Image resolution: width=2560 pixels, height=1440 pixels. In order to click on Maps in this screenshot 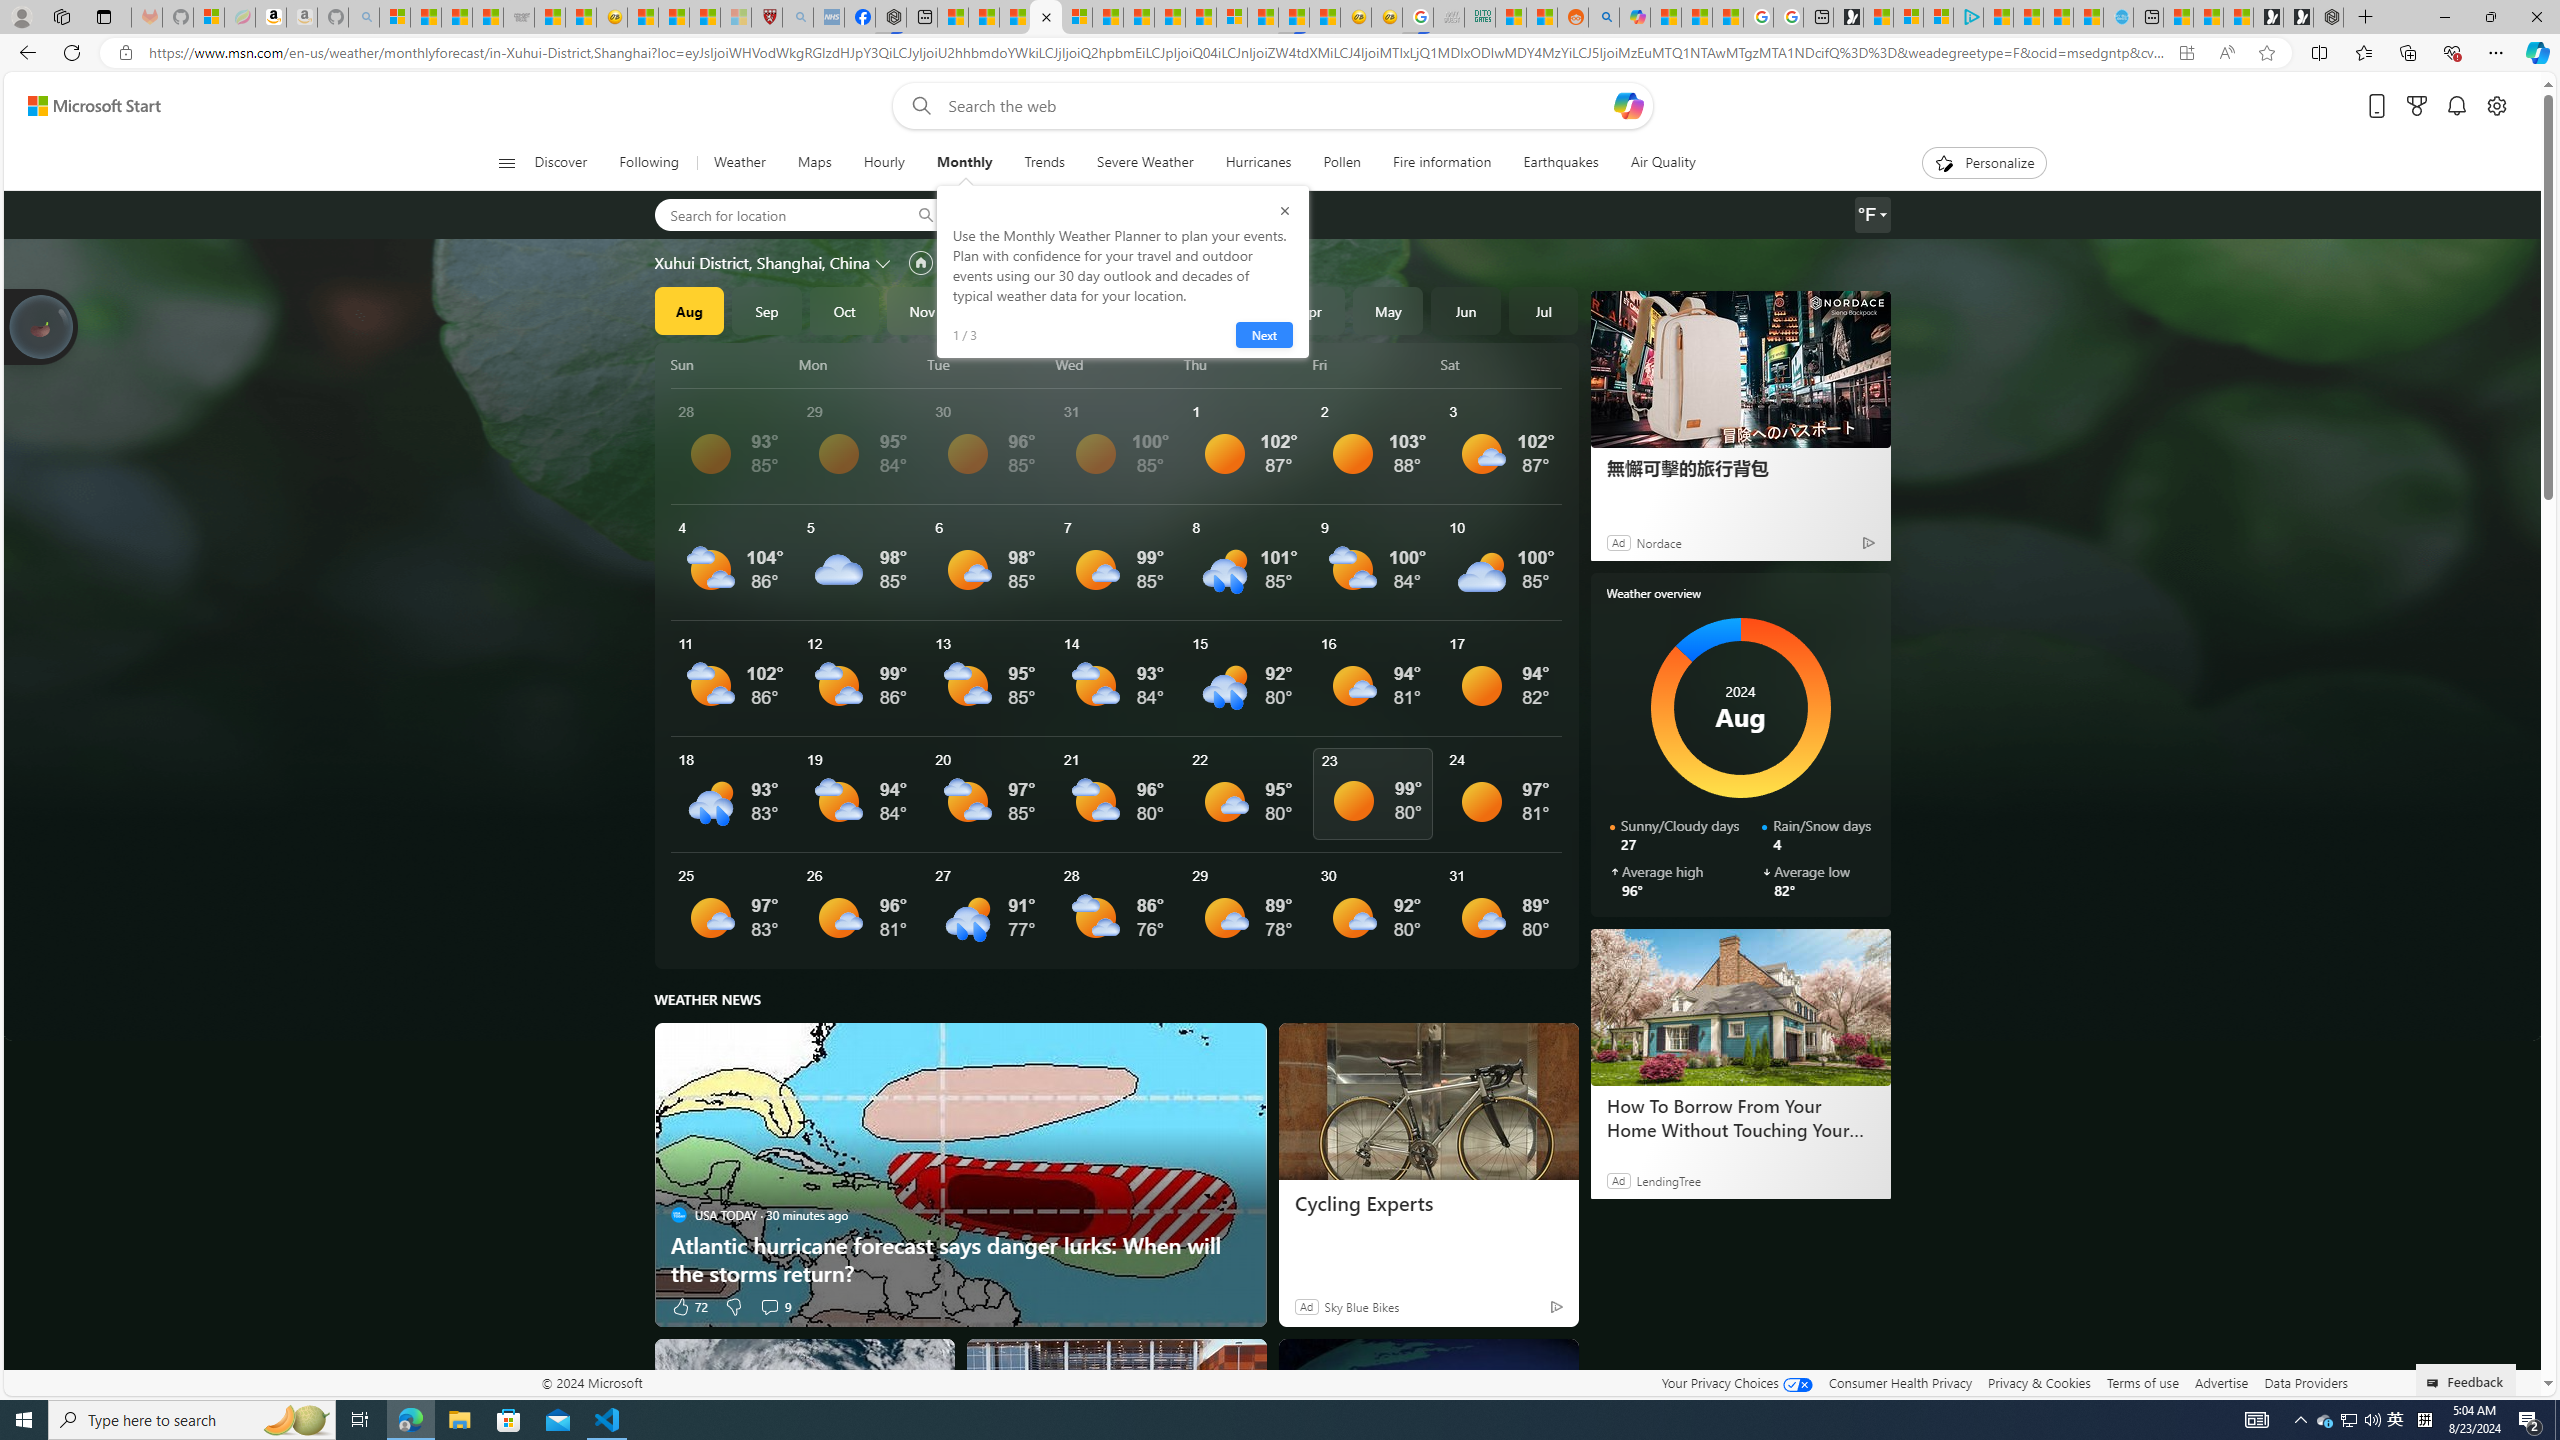, I will do `click(814, 163)`.